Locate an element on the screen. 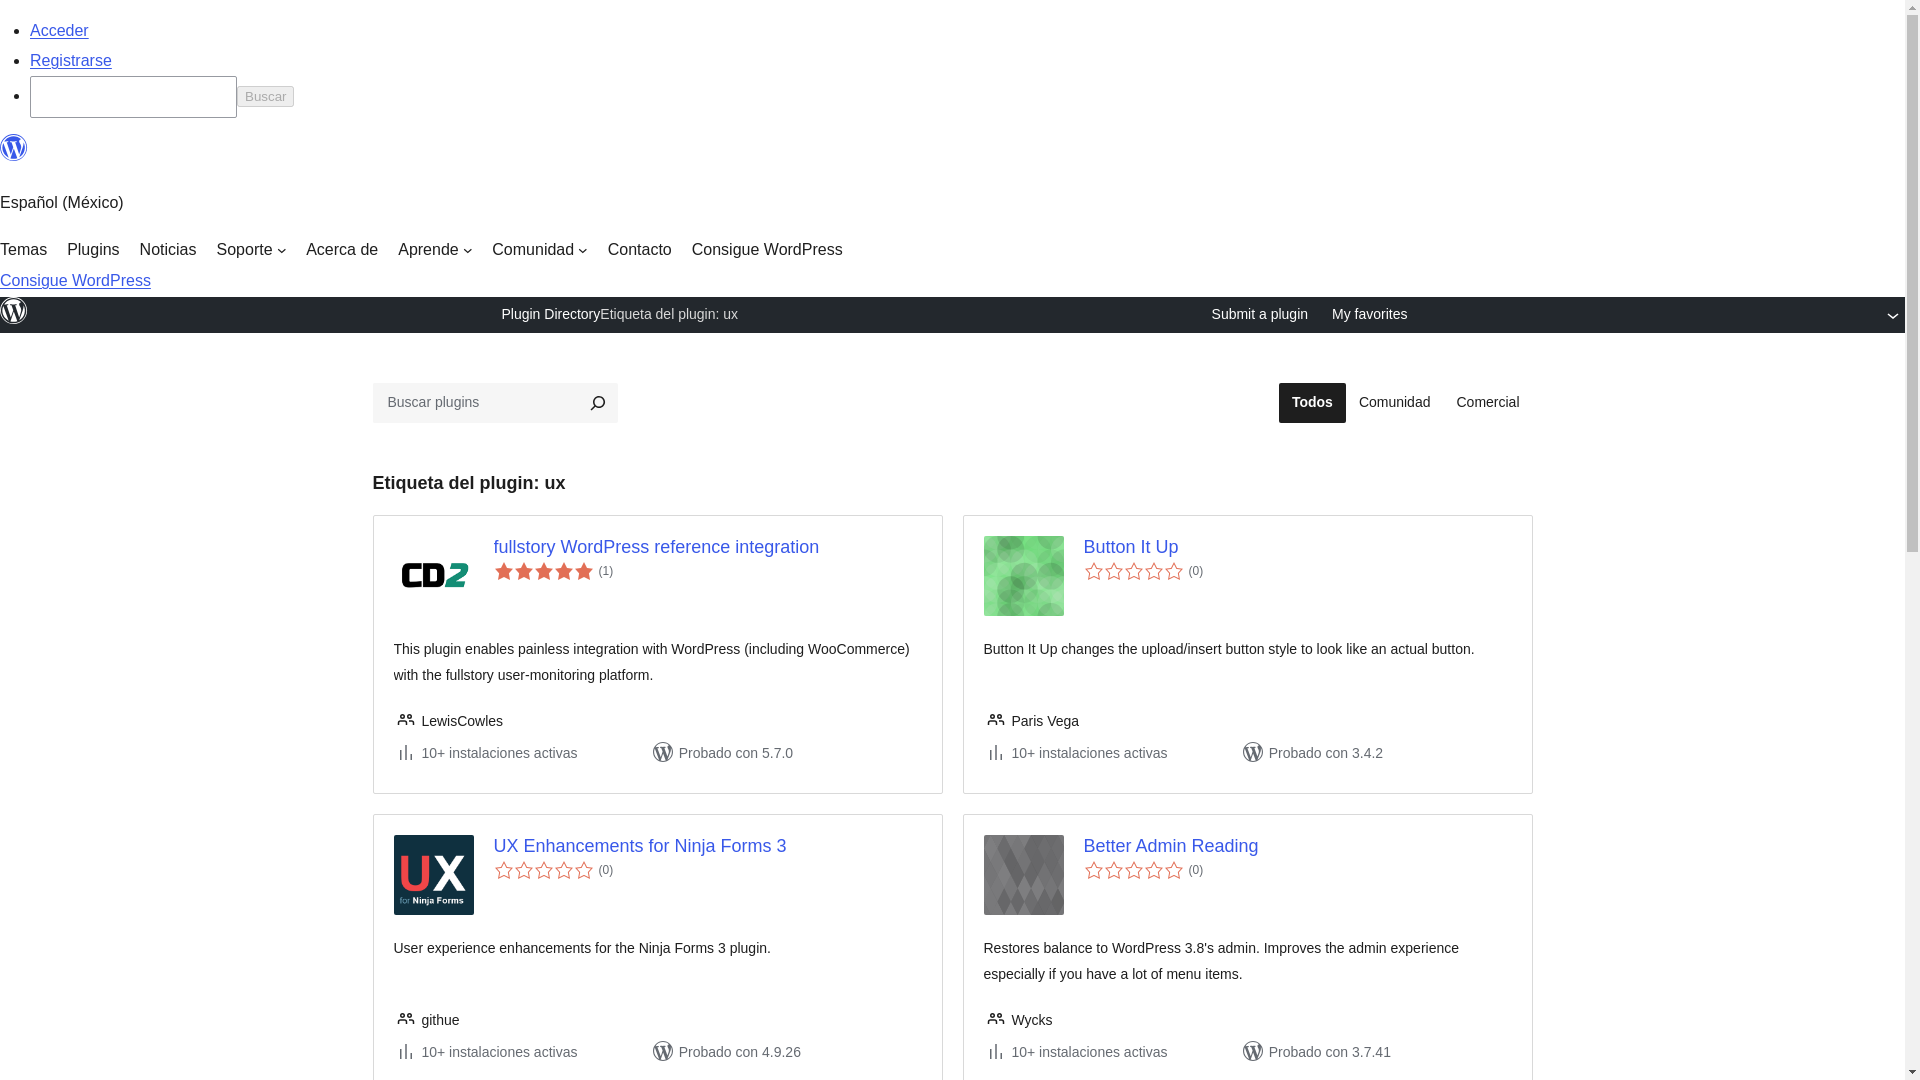 The height and width of the screenshot is (1080, 1920). Buscar is located at coordinates (264, 96).